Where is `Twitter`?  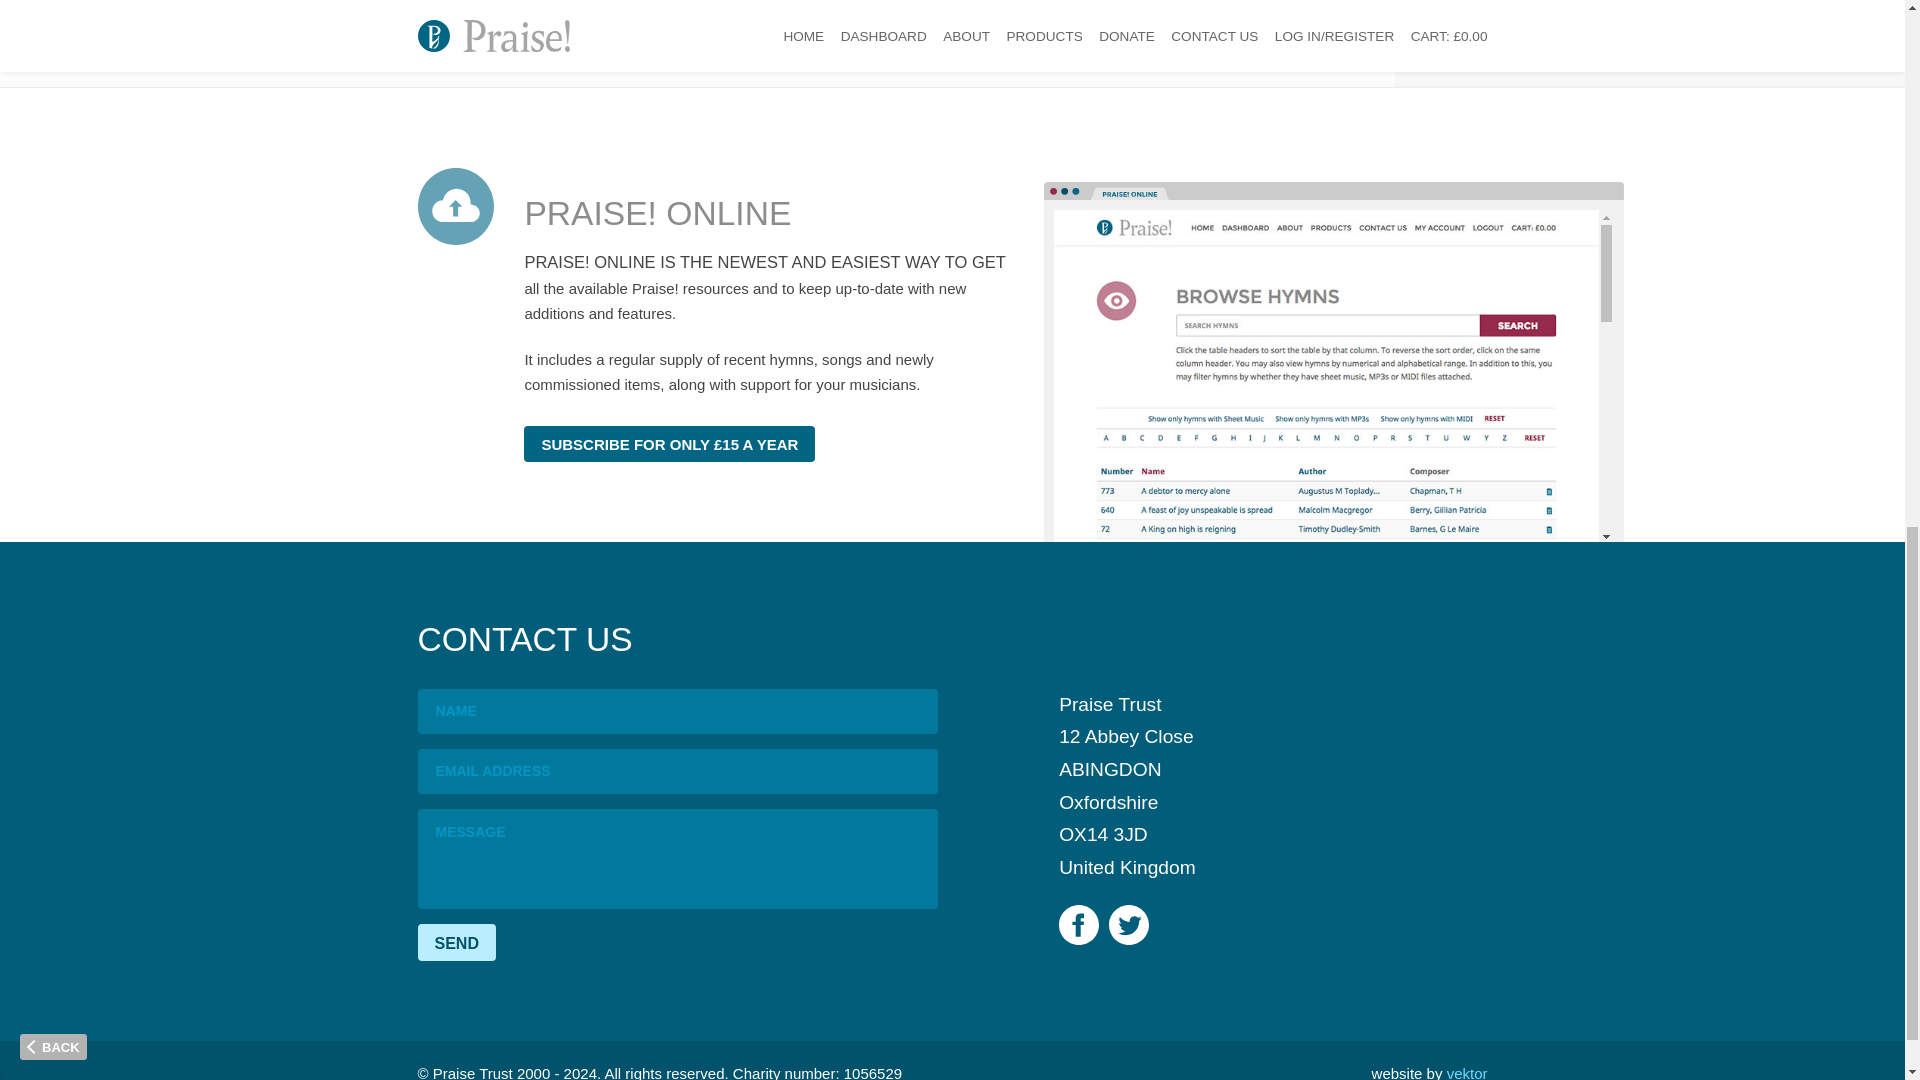
Twitter is located at coordinates (1128, 925).